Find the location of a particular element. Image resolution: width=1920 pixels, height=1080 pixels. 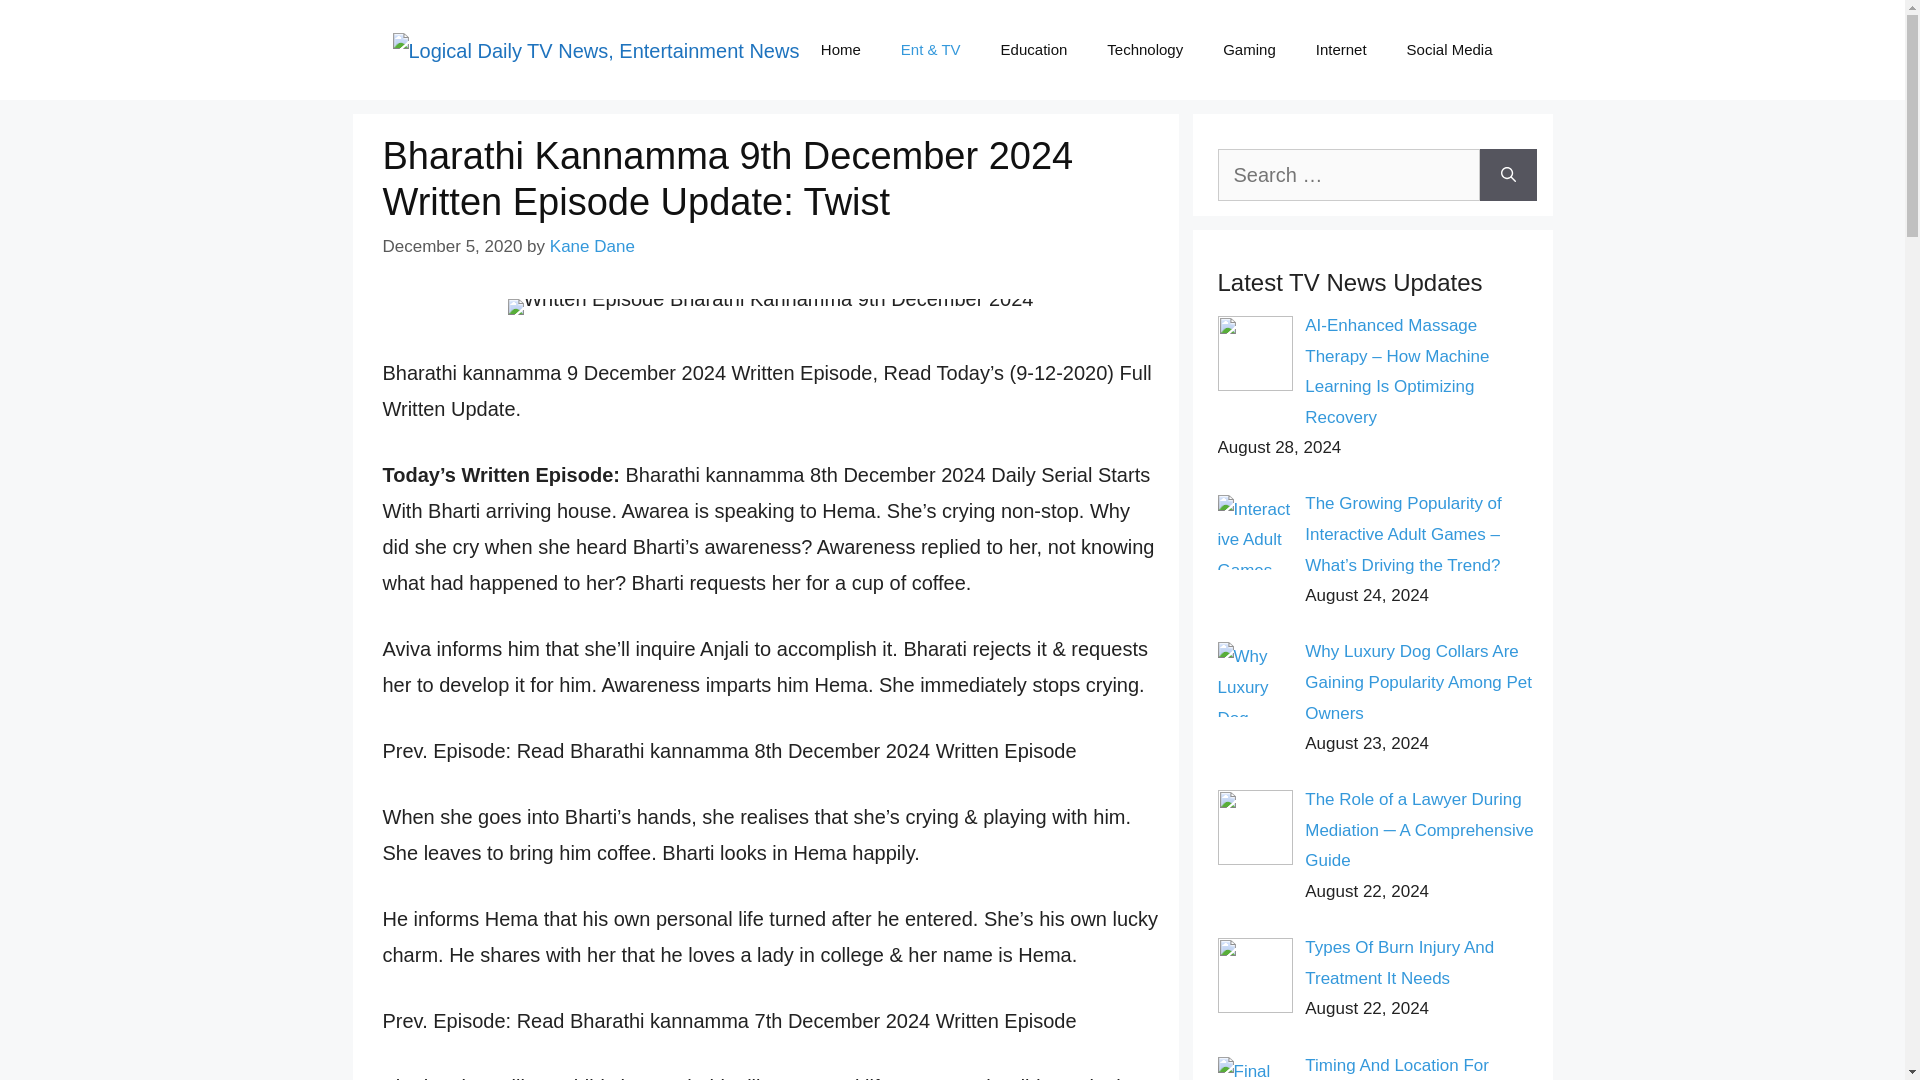

Types Of Burn Injury And Treatment It Needs is located at coordinates (1399, 963).